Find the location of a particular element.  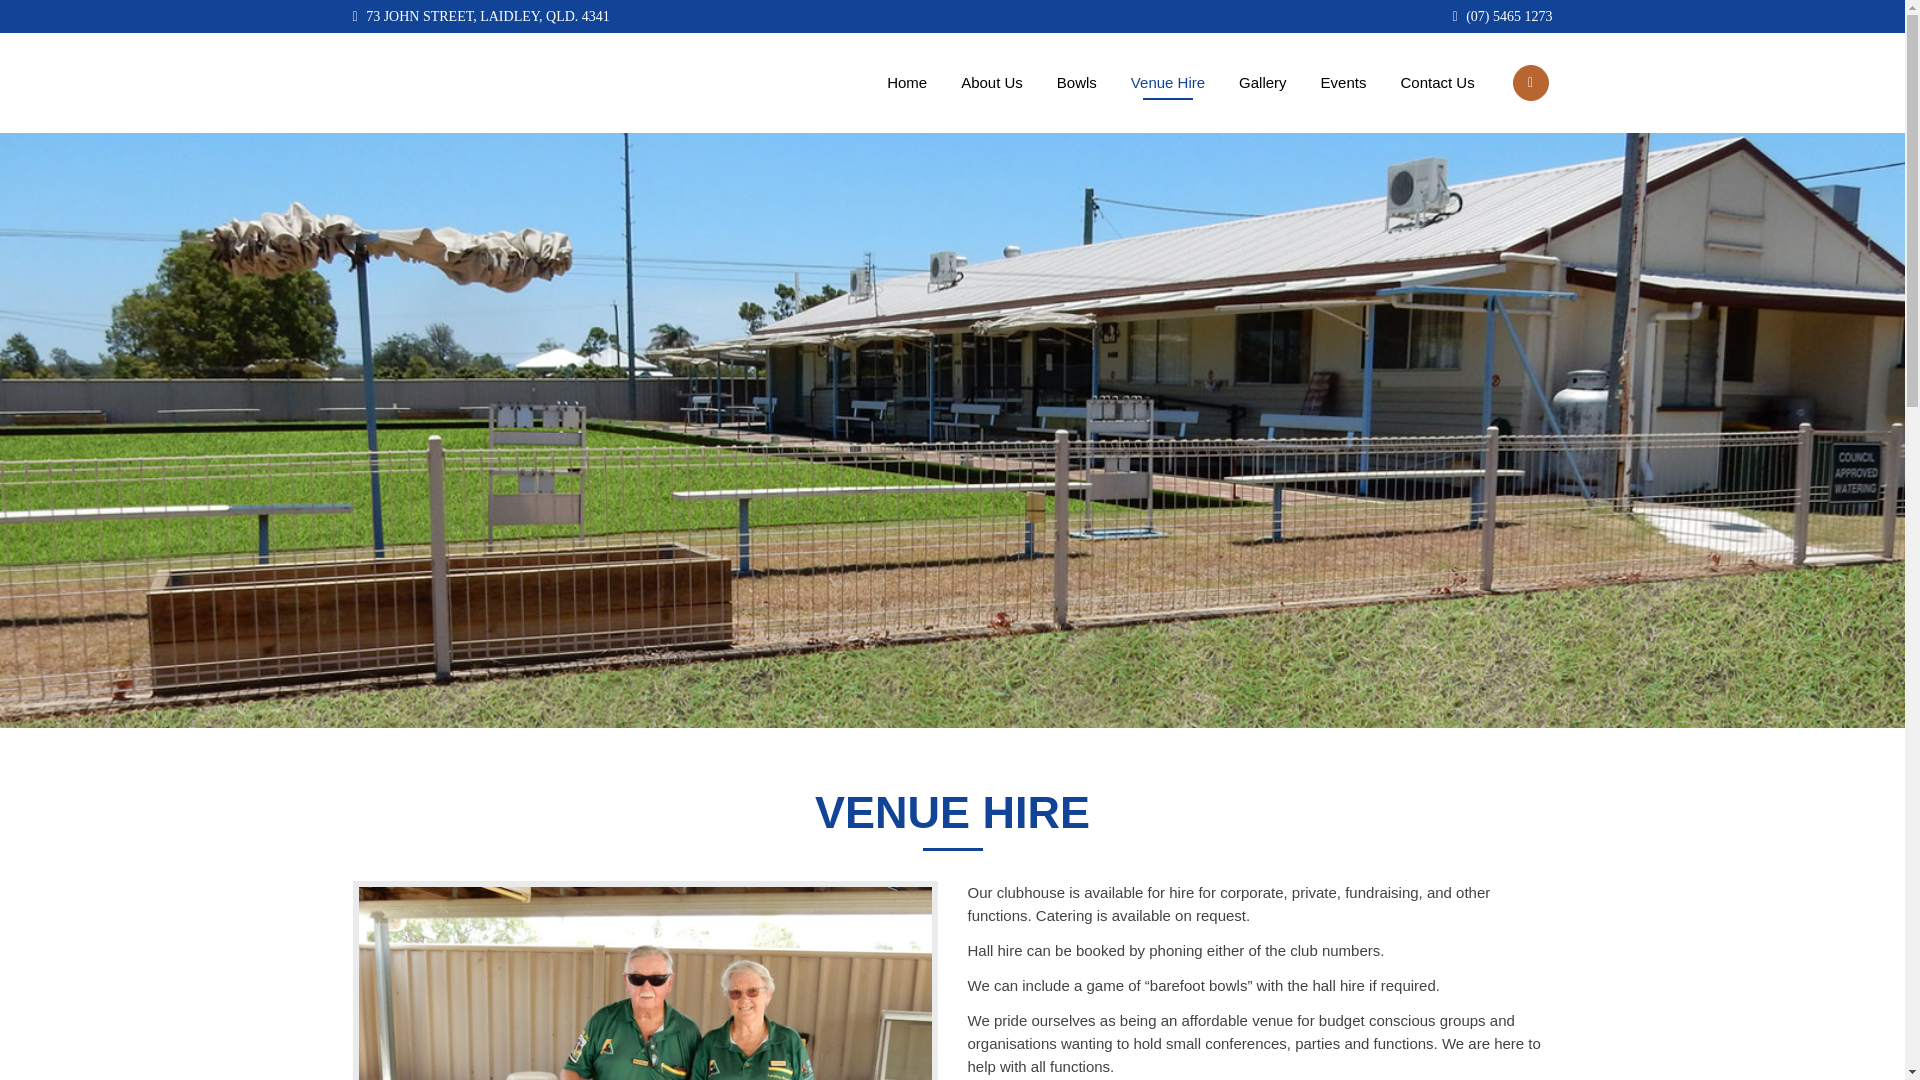

About Us is located at coordinates (992, 82).